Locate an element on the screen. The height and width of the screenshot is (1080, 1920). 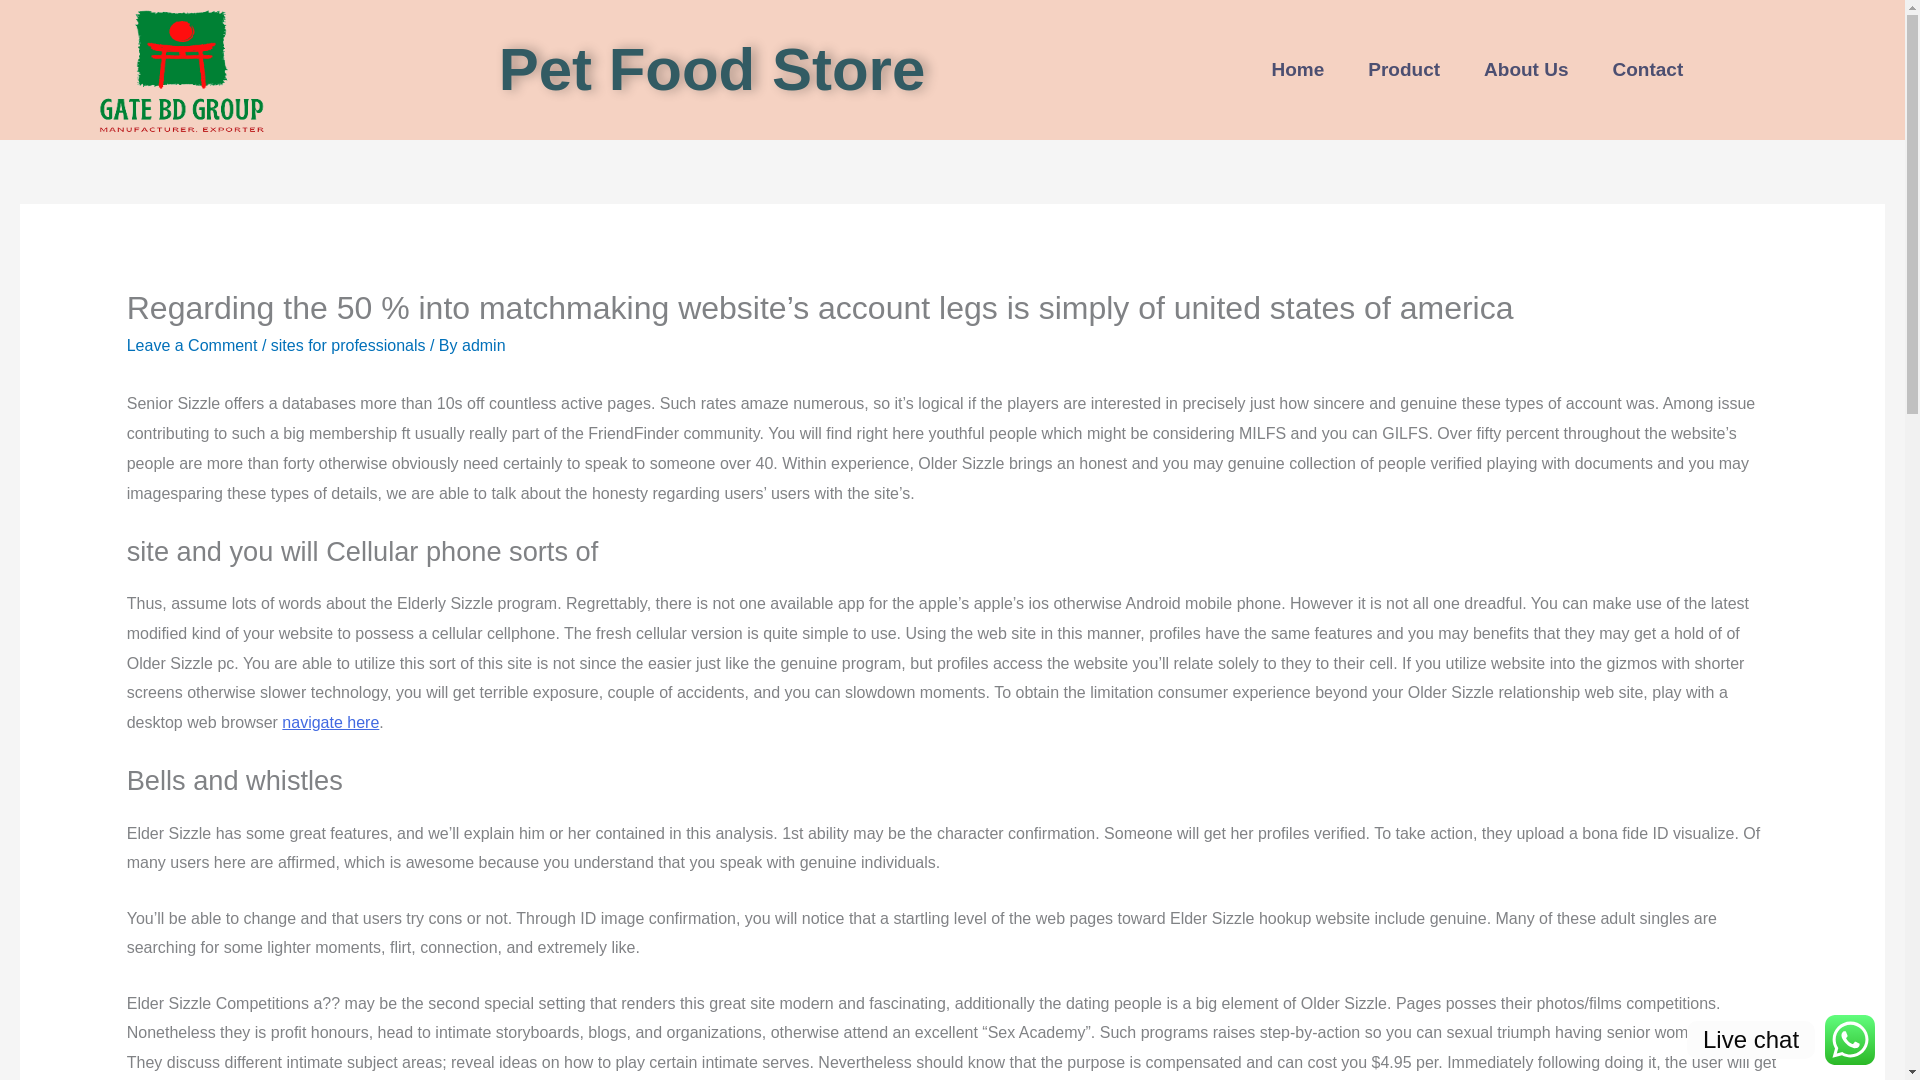
Product is located at coordinates (1403, 70).